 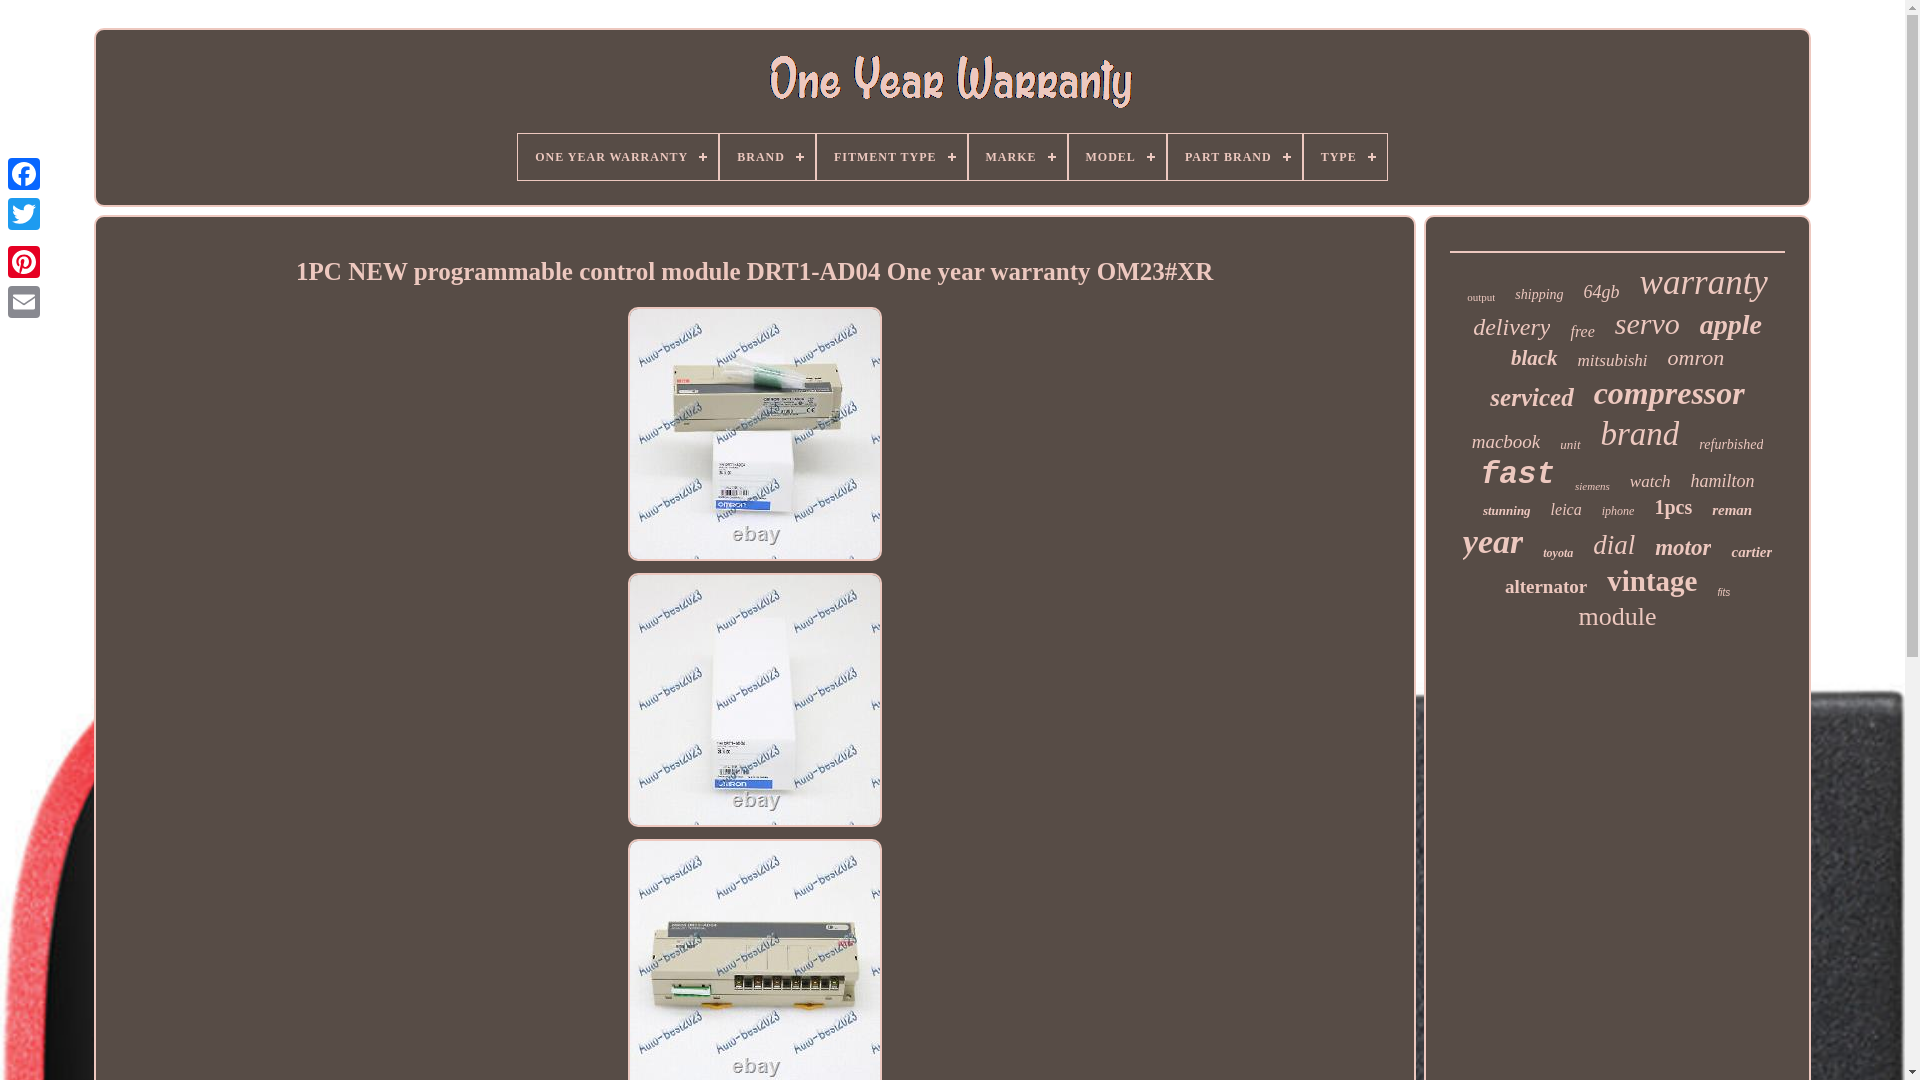 What do you see at coordinates (618, 156) in the screenshot?
I see `ONE YEAR WARRANTY` at bounding box center [618, 156].